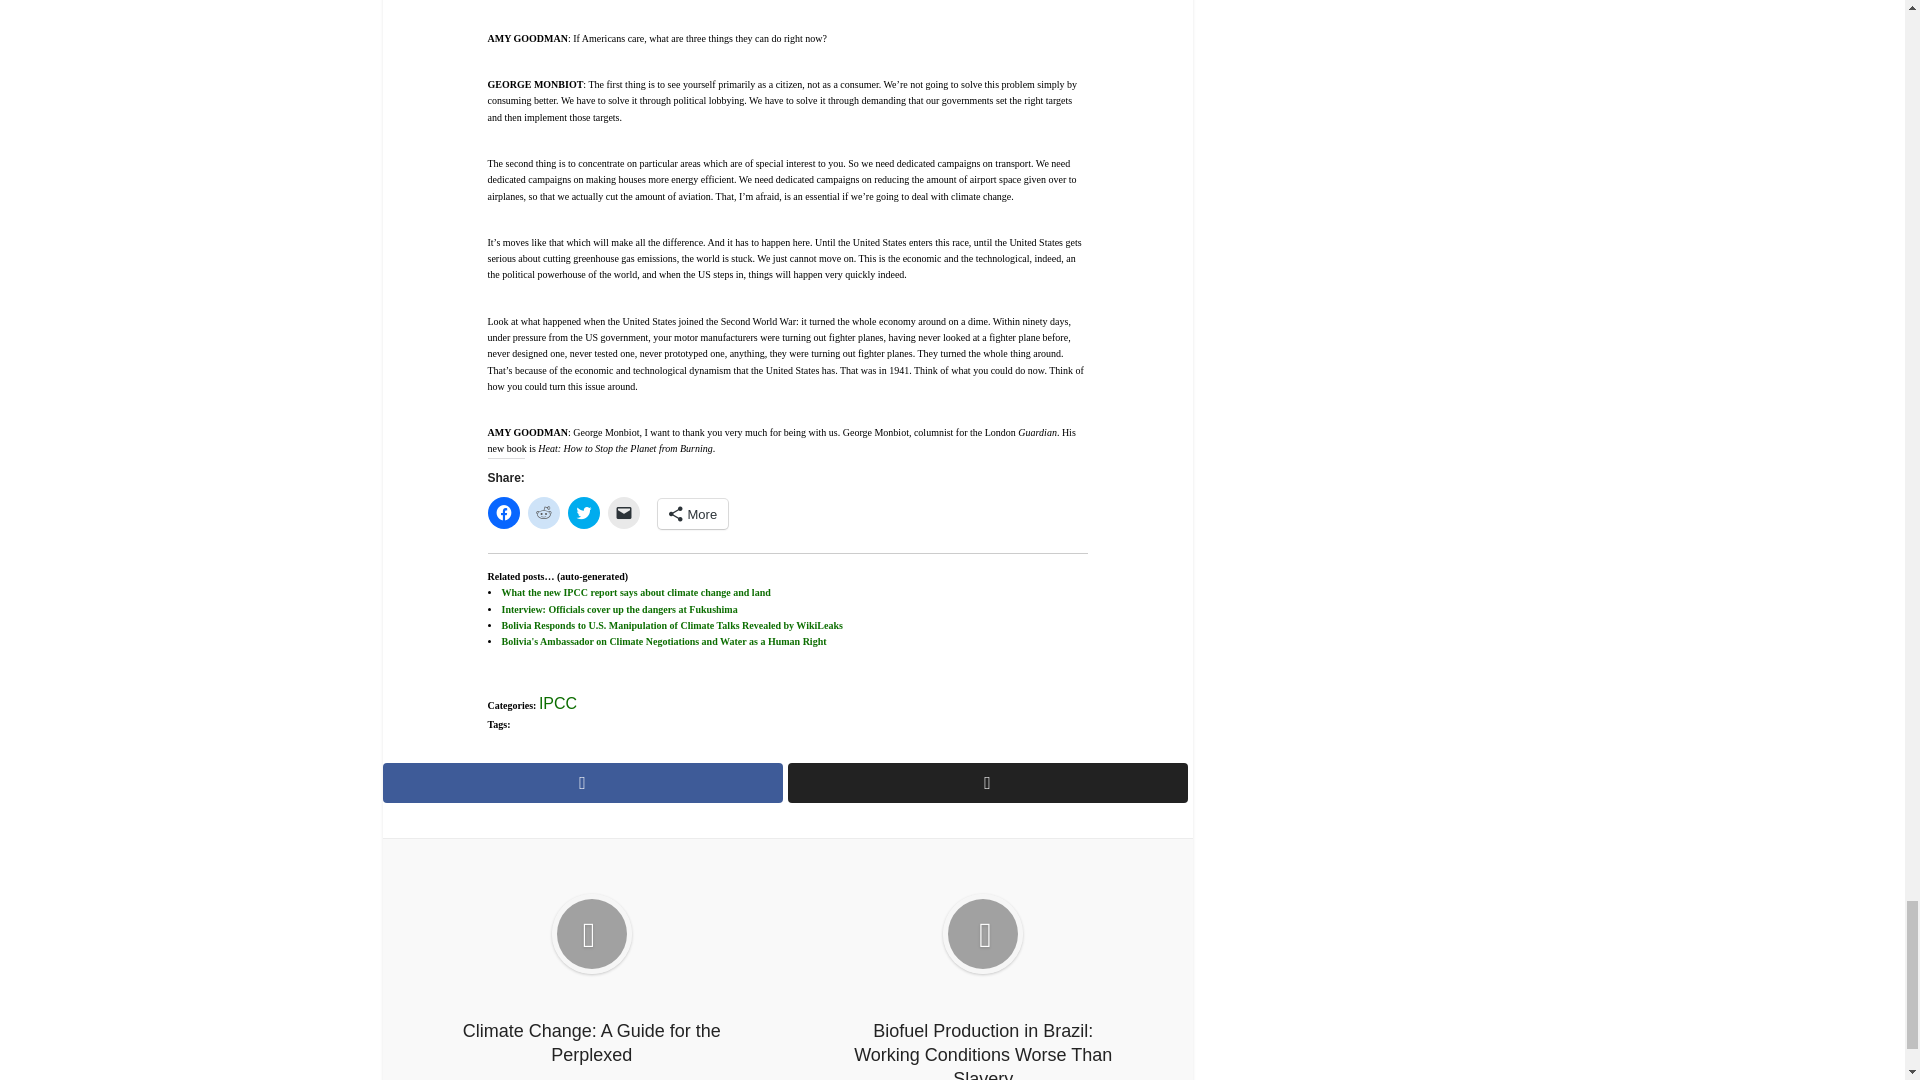 Image resolution: width=1920 pixels, height=1080 pixels. What do you see at coordinates (619, 608) in the screenshot?
I see `Interview: Officials cover up the dangers at Fukushima` at bounding box center [619, 608].